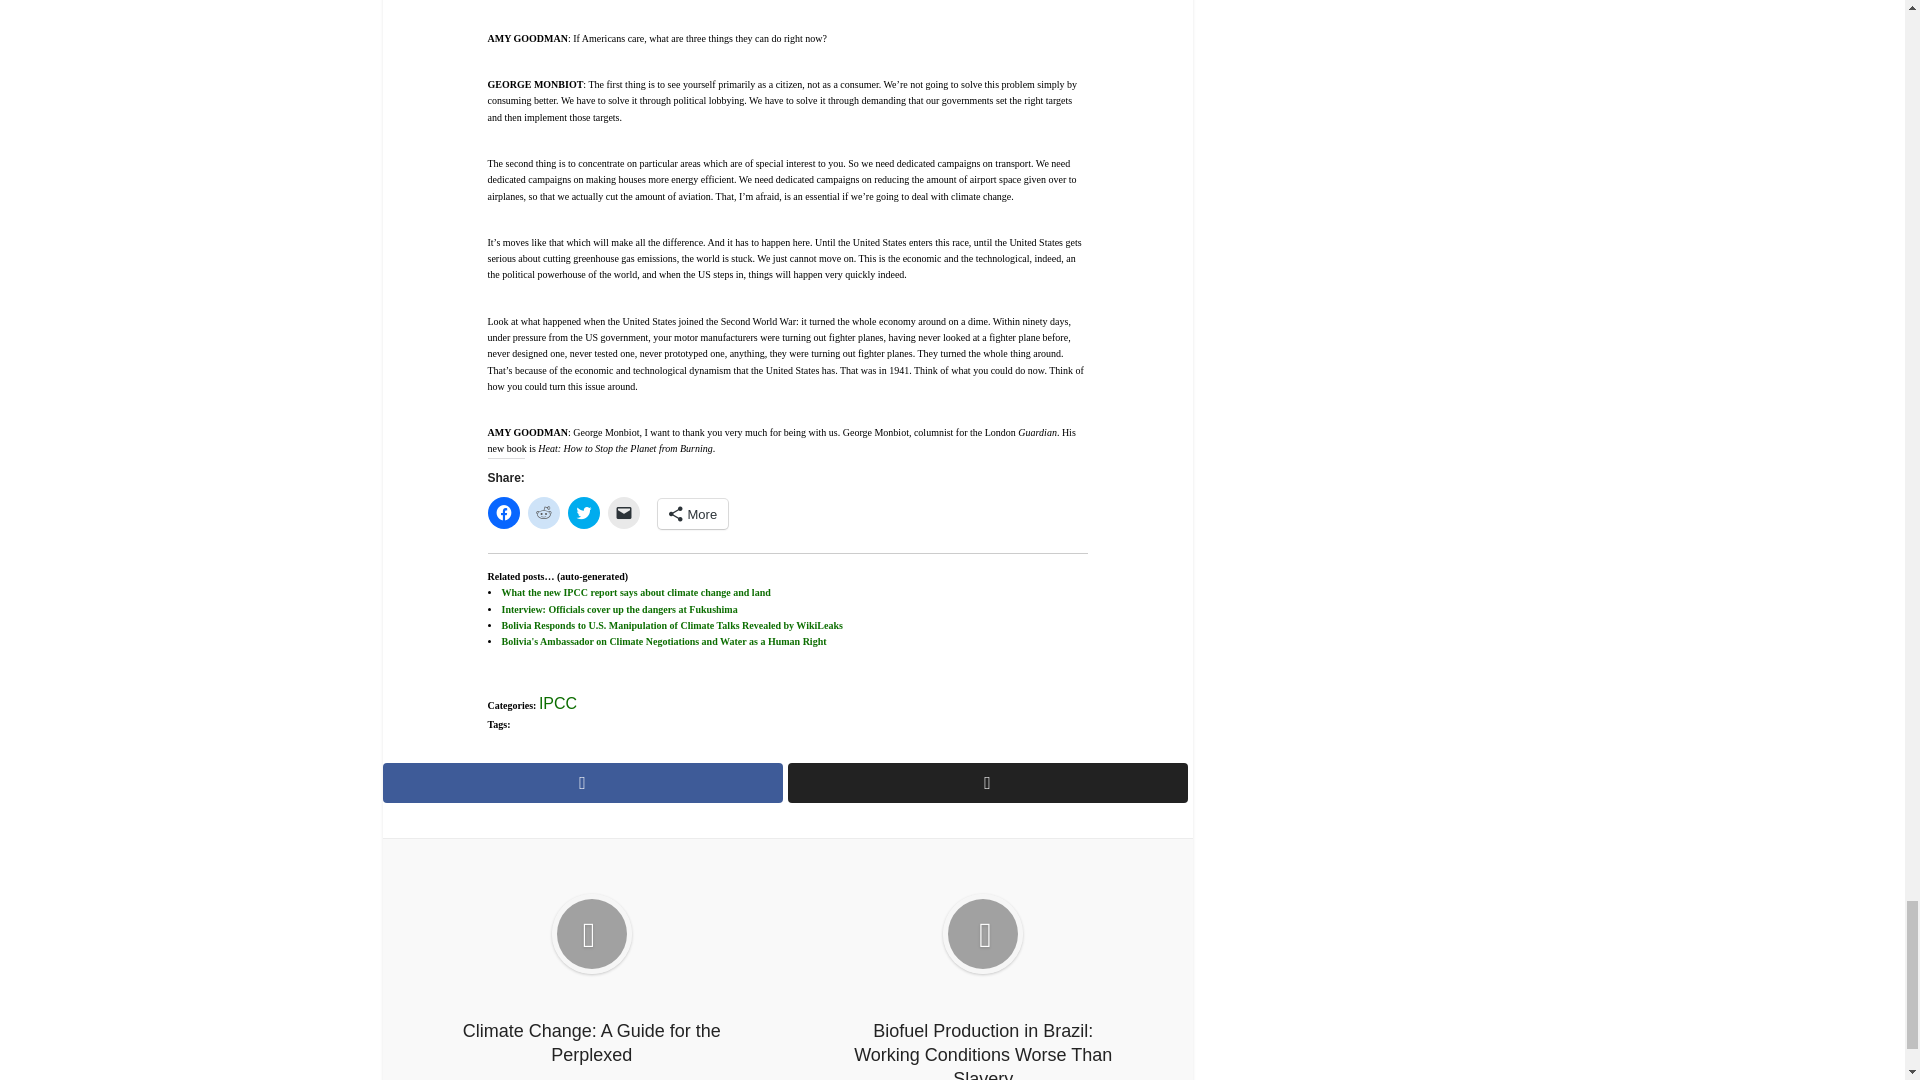 Image resolution: width=1920 pixels, height=1080 pixels. What do you see at coordinates (619, 608) in the screenshot?
I see `Interview: Officials cover up the dangers at Fukushima` at bounding box center [619, 608].